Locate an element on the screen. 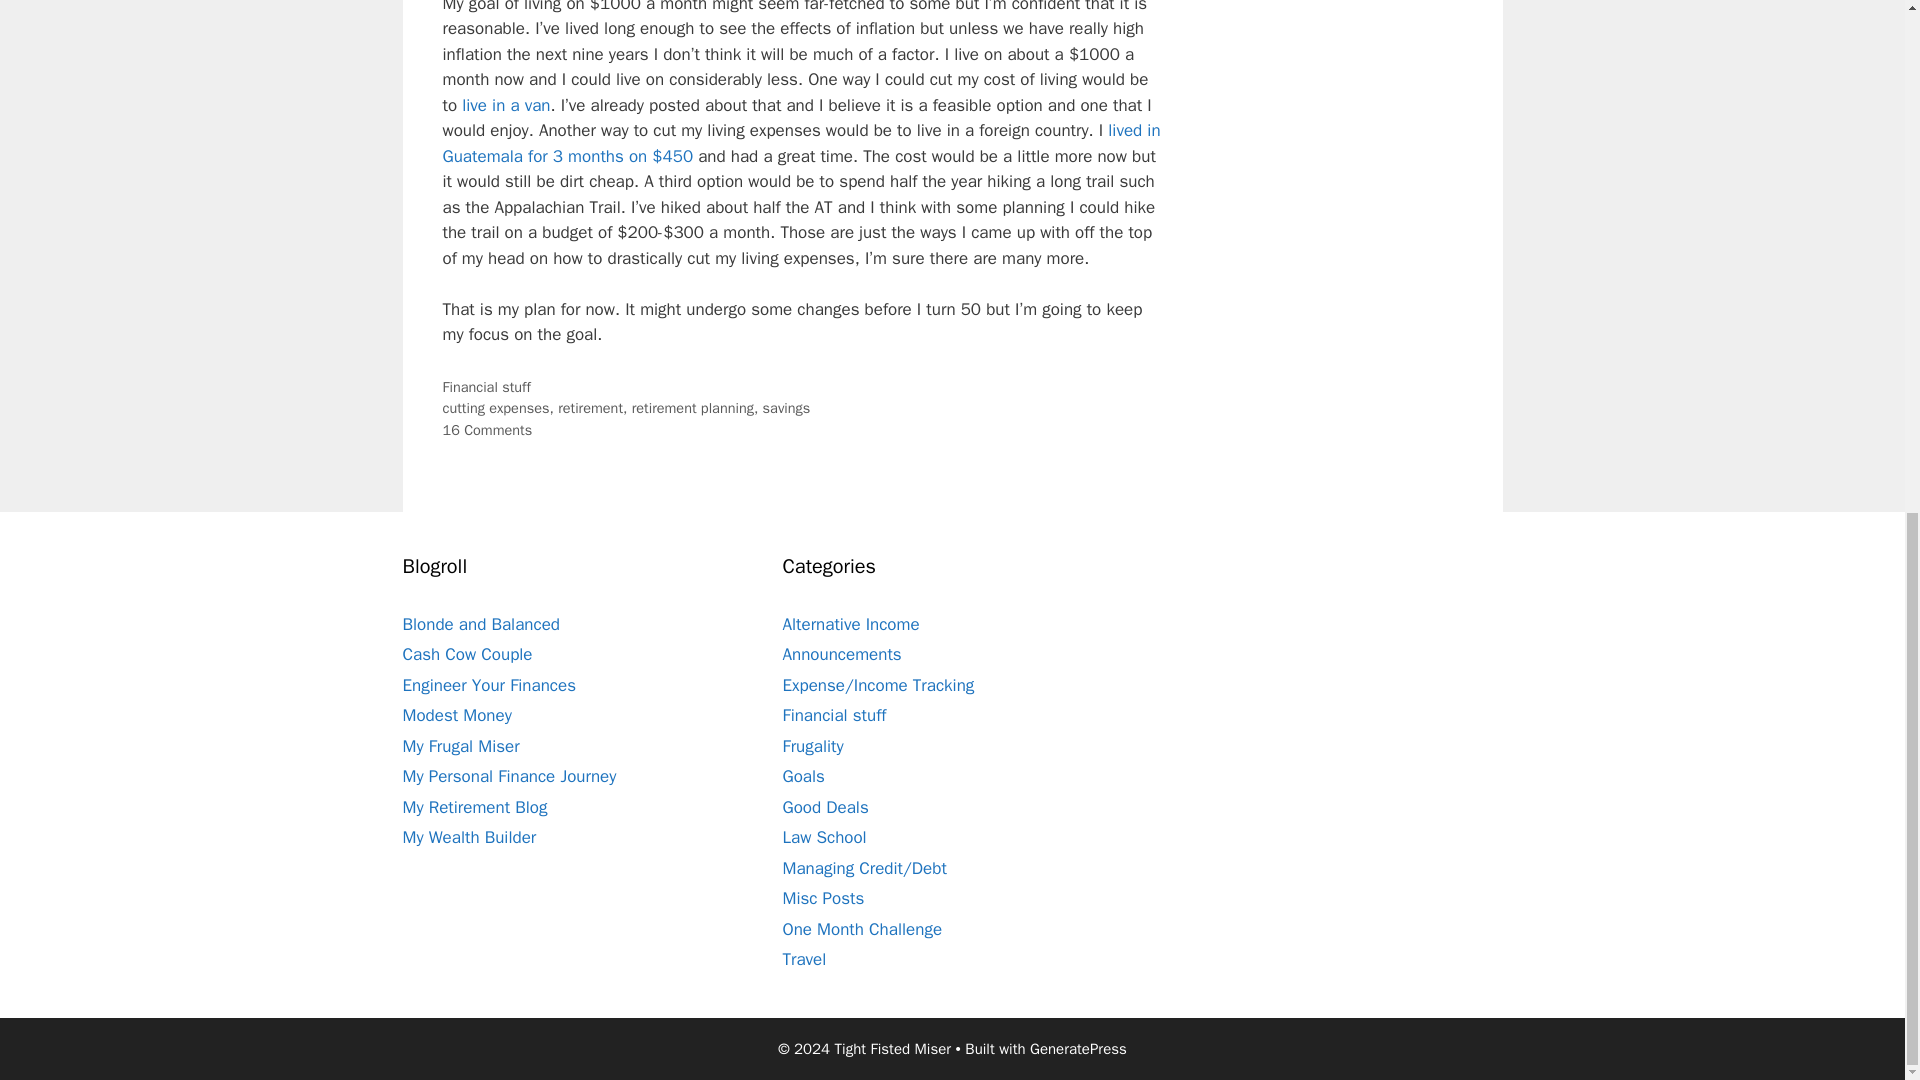 Image resolution: width=1920 pixels, height=1080 pixels. retirement planning is located at coordinates (692, 407).